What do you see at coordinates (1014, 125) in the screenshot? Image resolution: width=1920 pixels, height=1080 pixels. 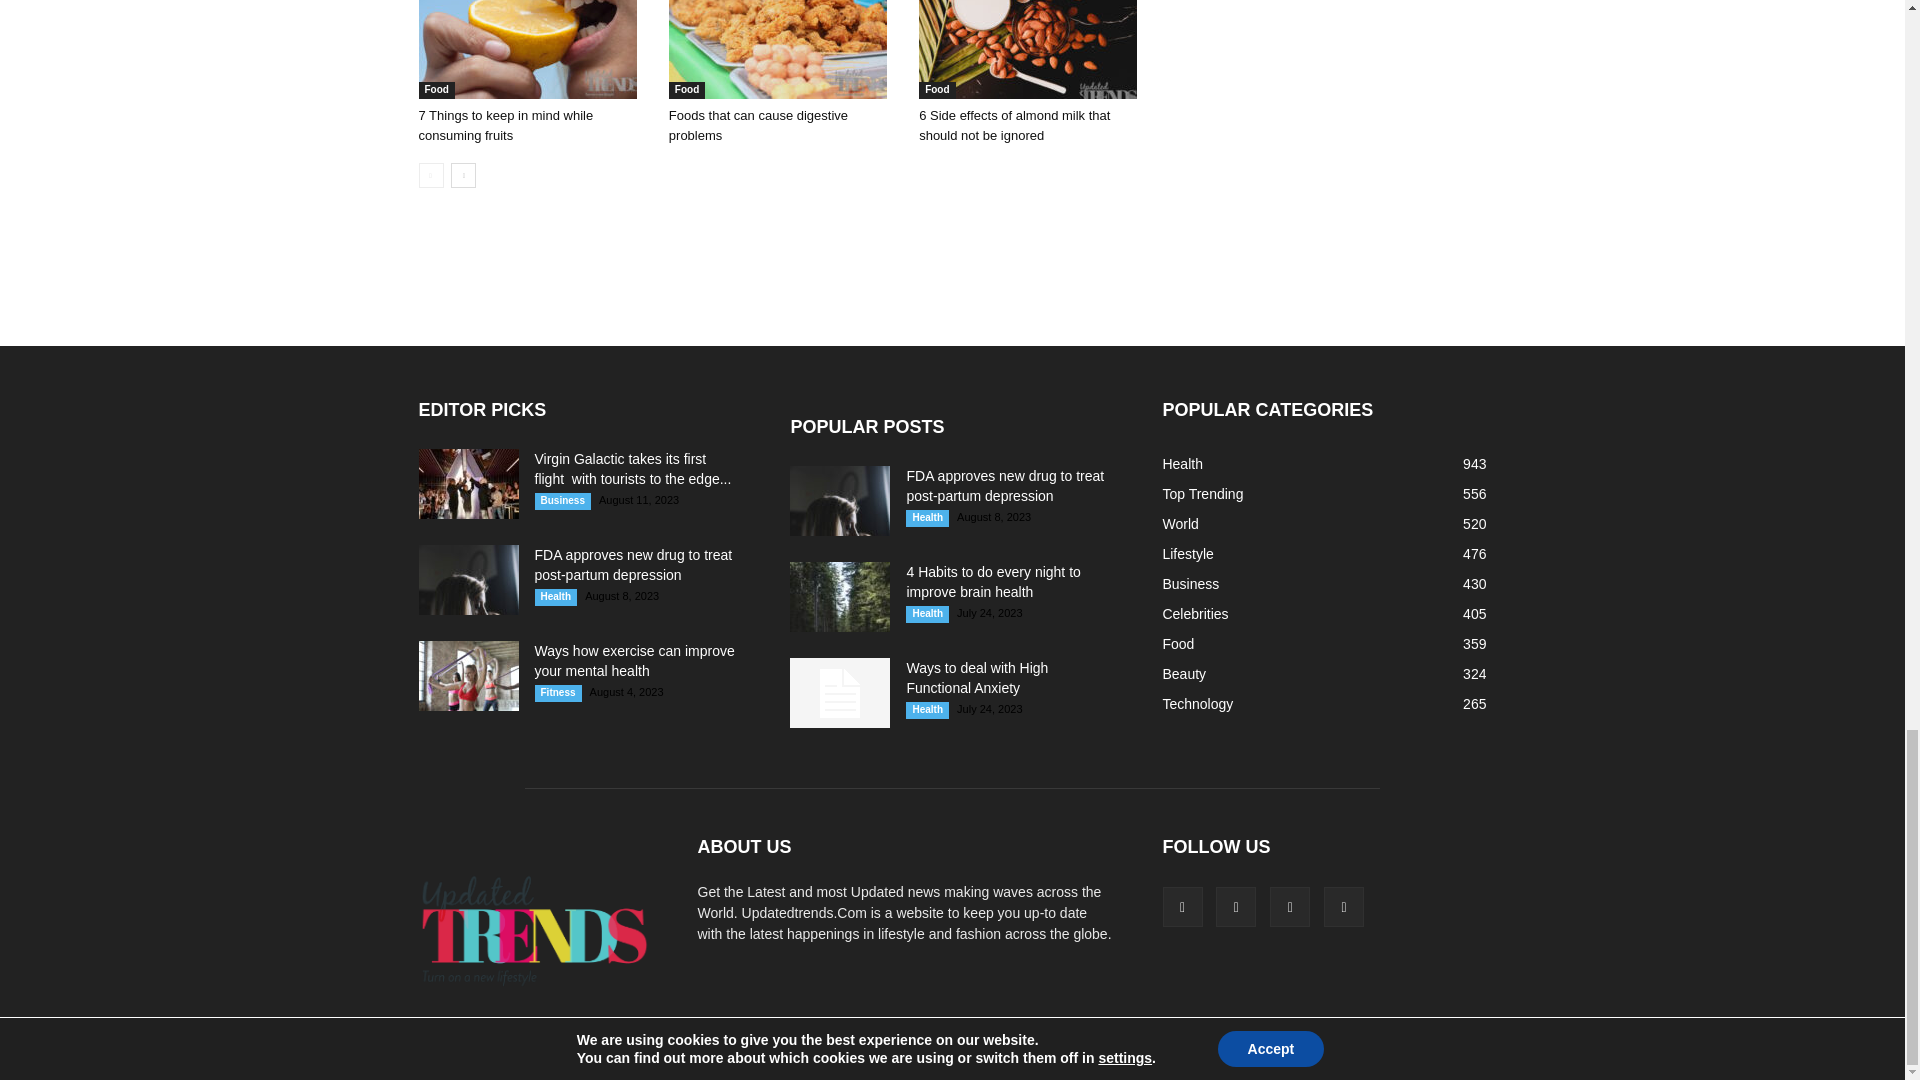 I see `6 Side effects of almond milk that should not be ignored` at bounding box center [1014, 125].